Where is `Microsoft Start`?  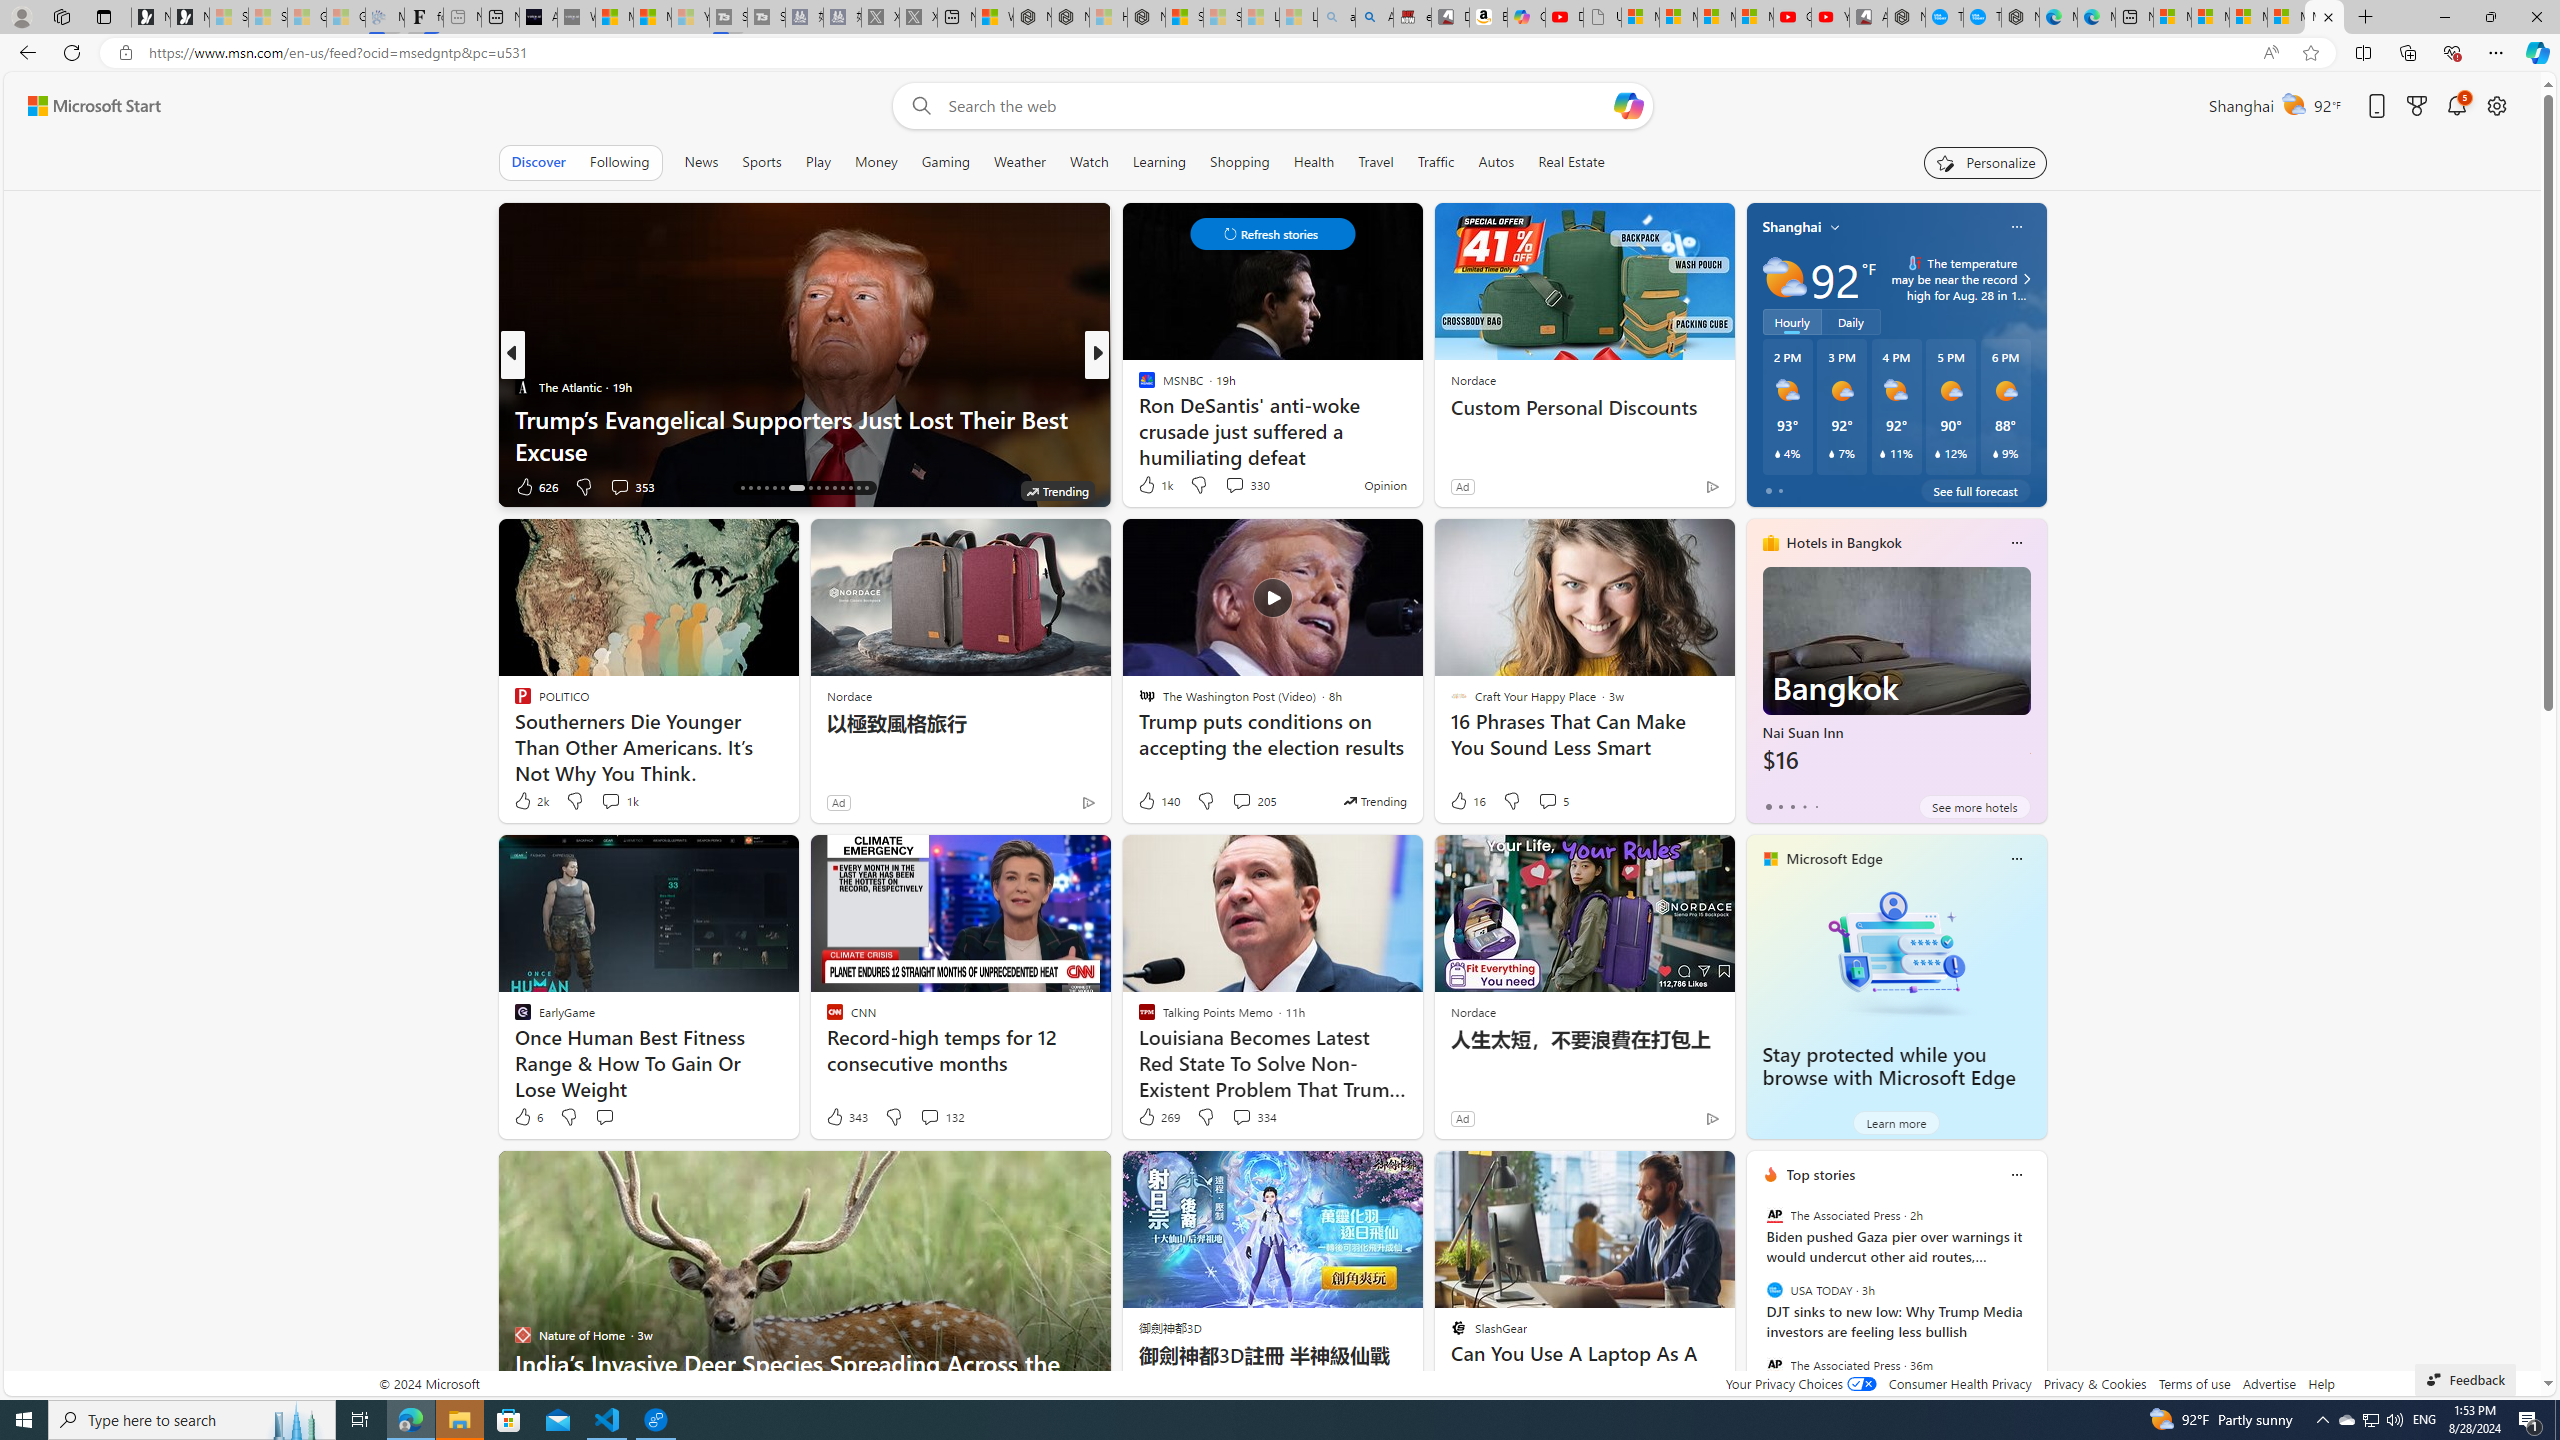 Microsoft Start is located at coordinates (94, 106).